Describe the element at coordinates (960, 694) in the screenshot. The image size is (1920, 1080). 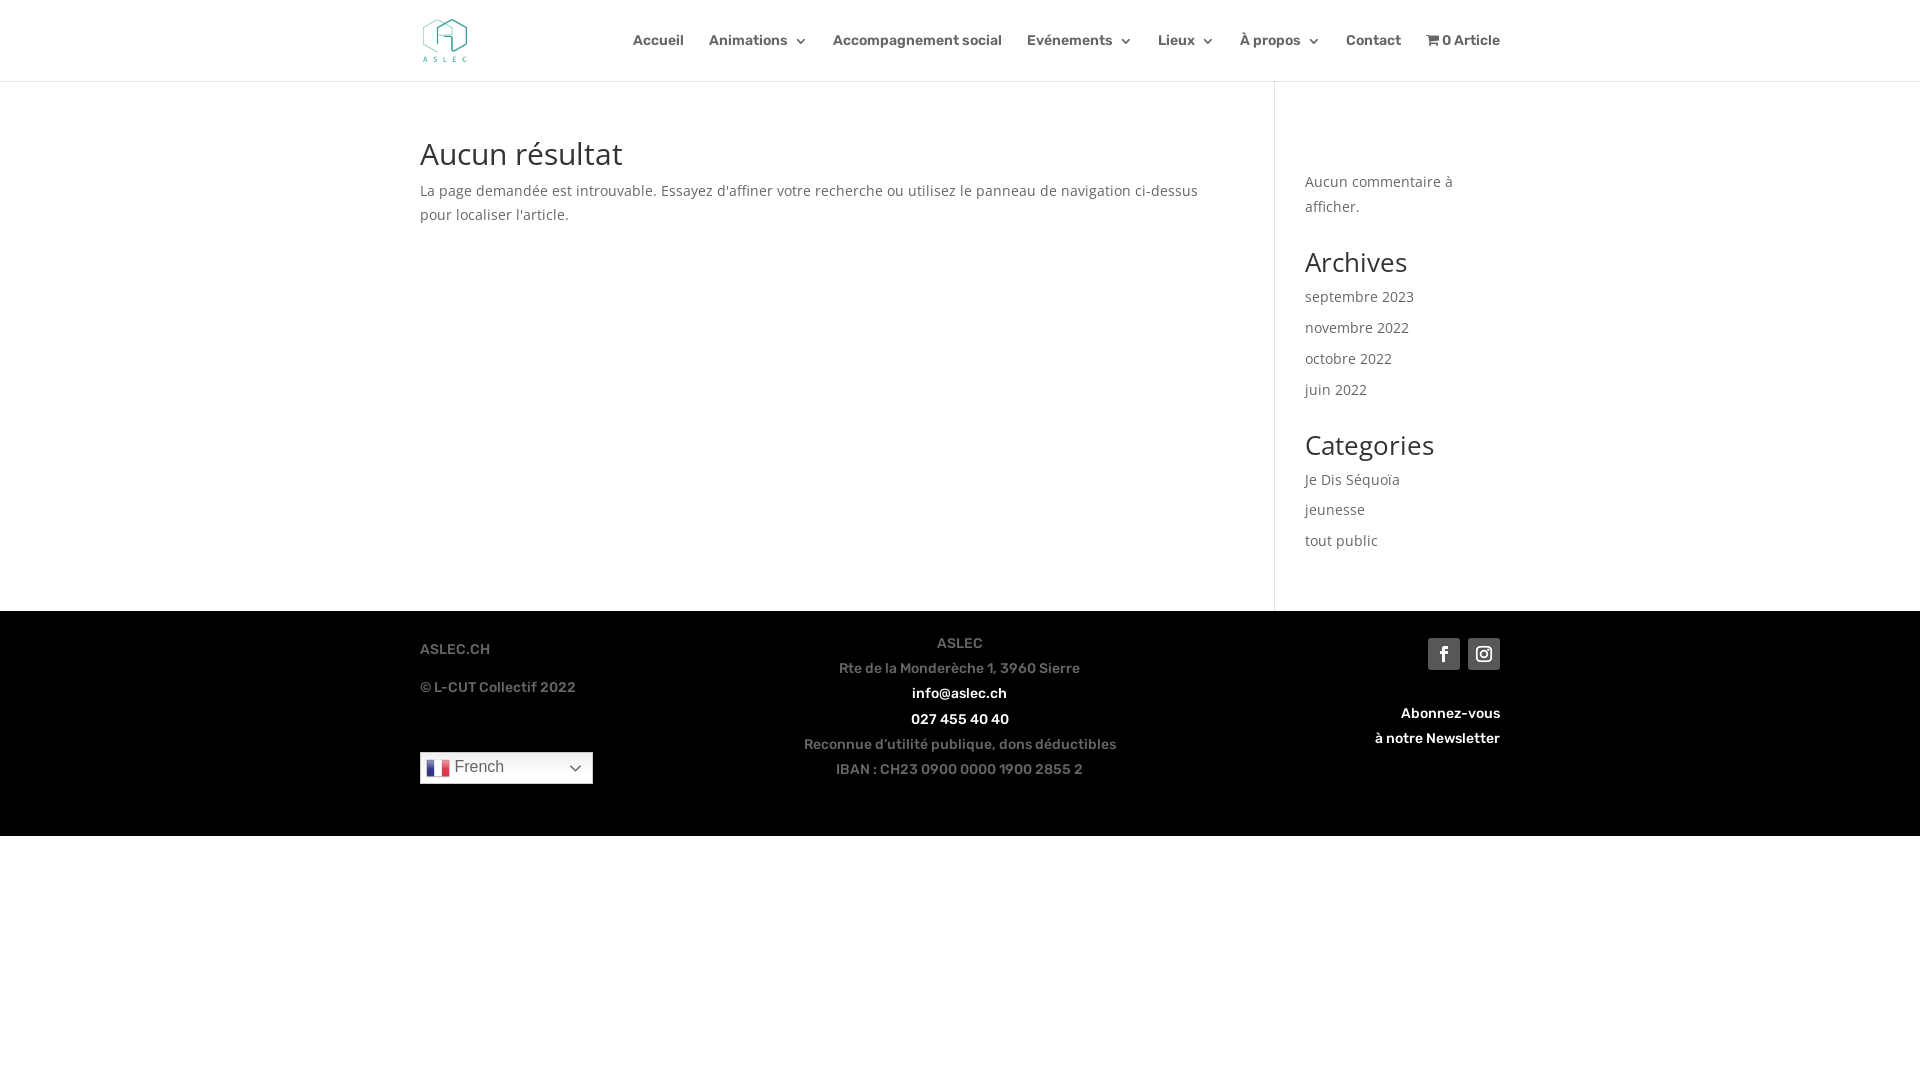
I see `info@aslec.ch` at that location.